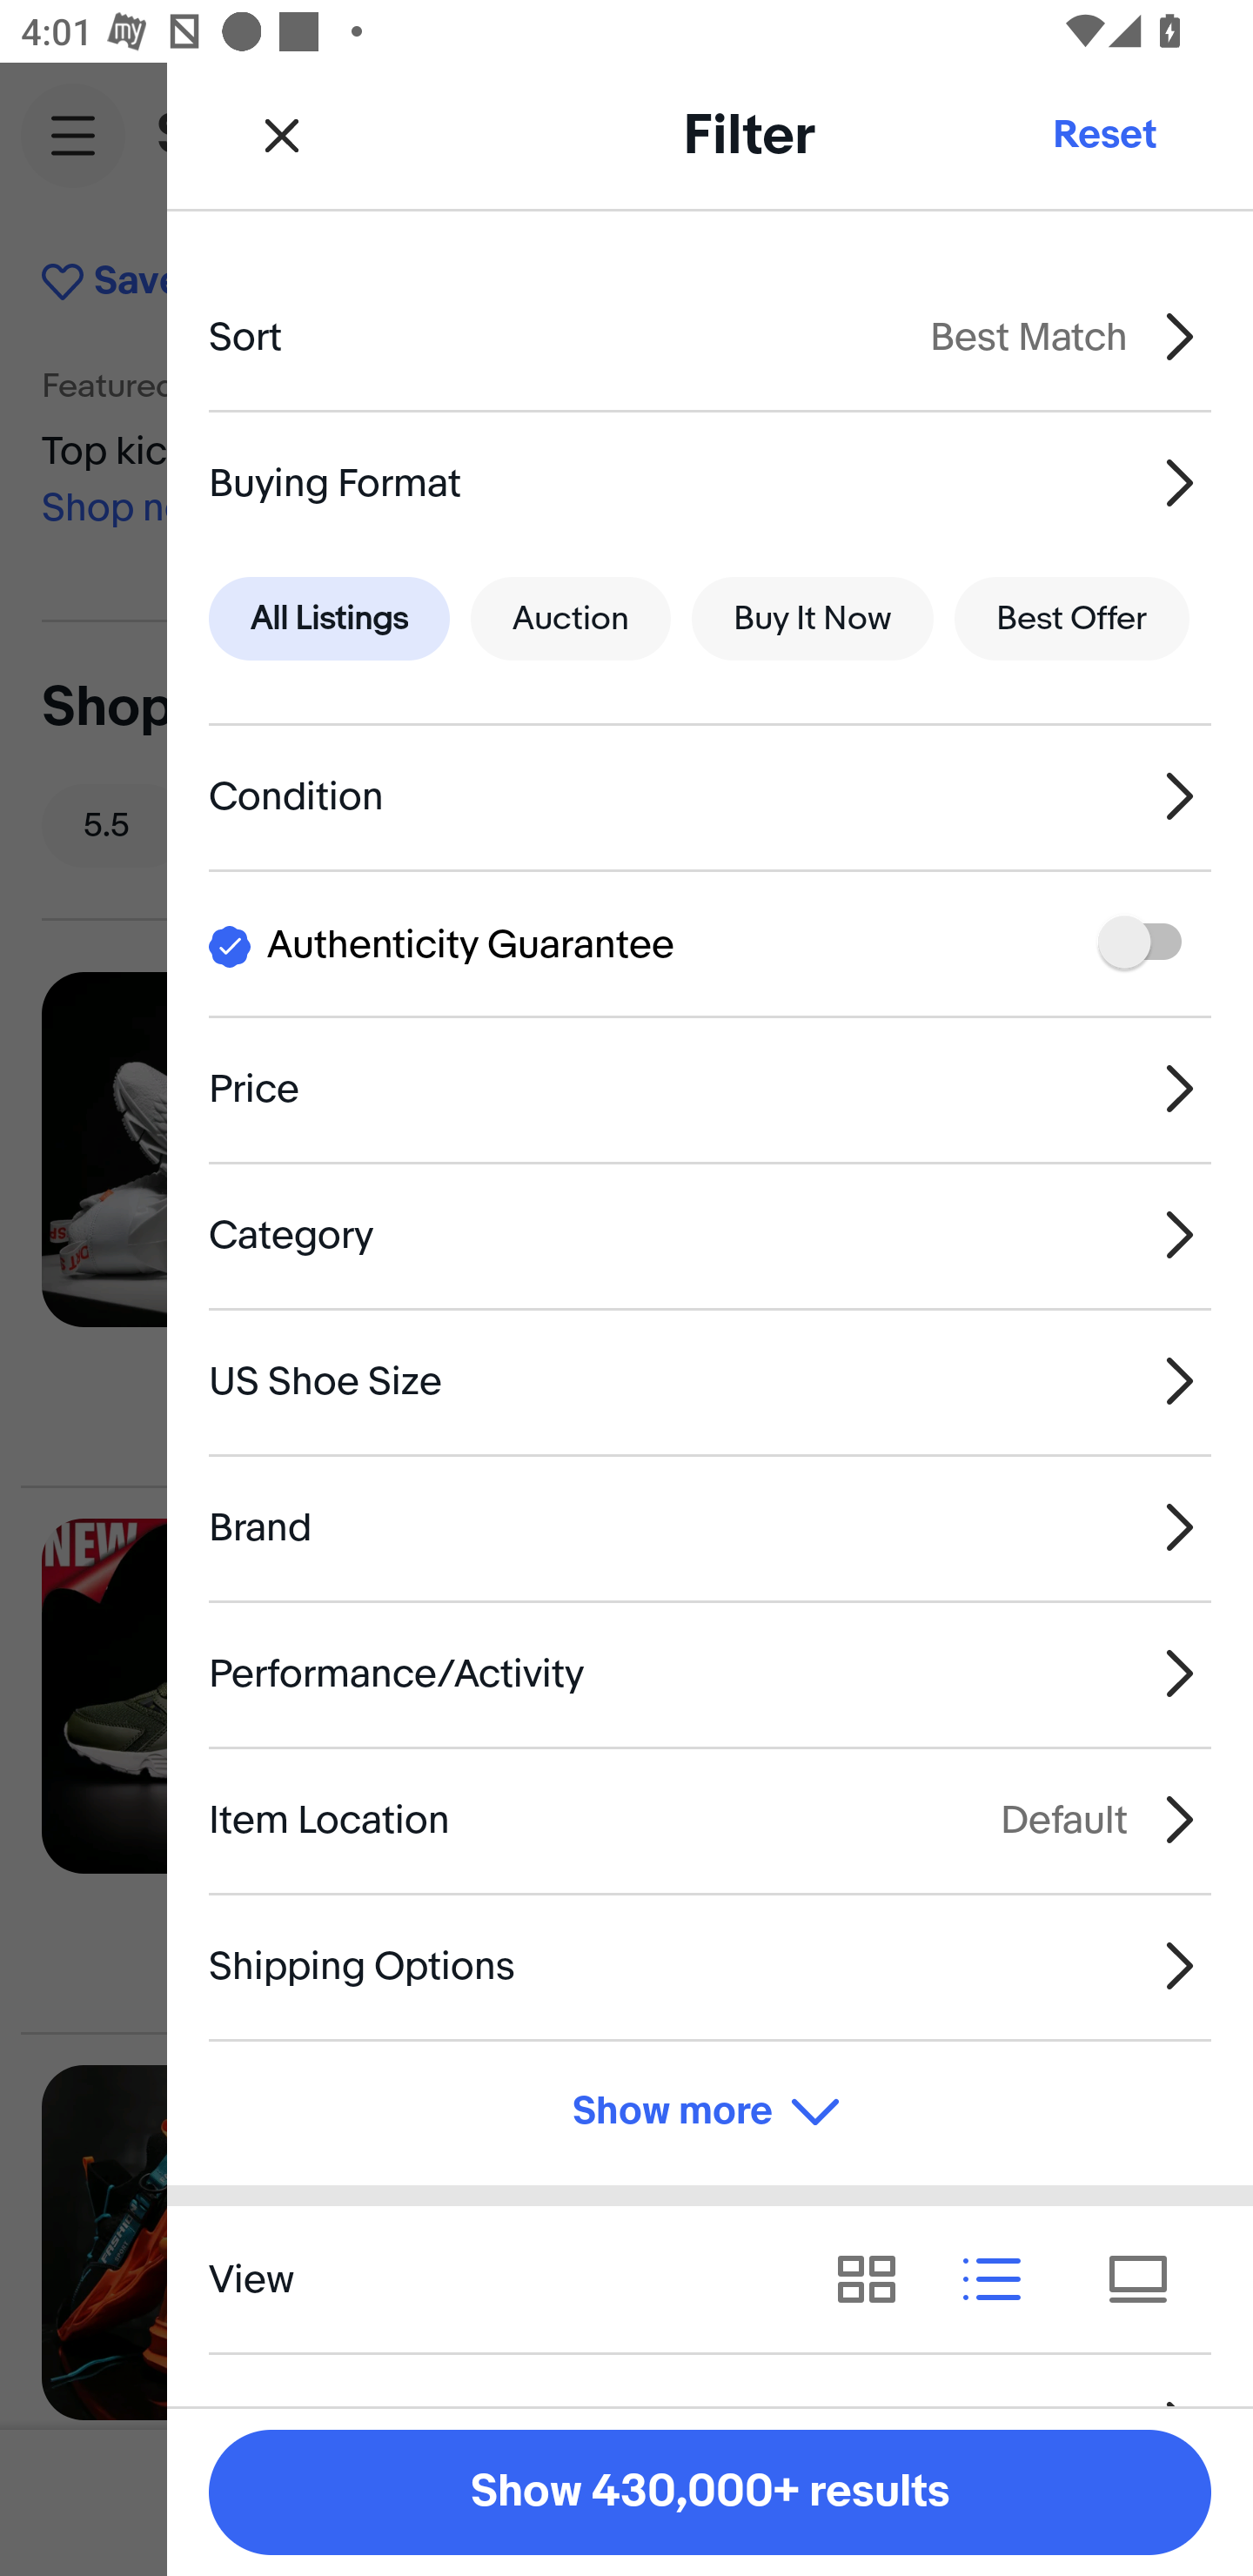 The width and height of the screenshot is (1253, 2576). Describe the element at coordinates (1149, 2278) in the screenshot. I see `View results as tiles` at that location.